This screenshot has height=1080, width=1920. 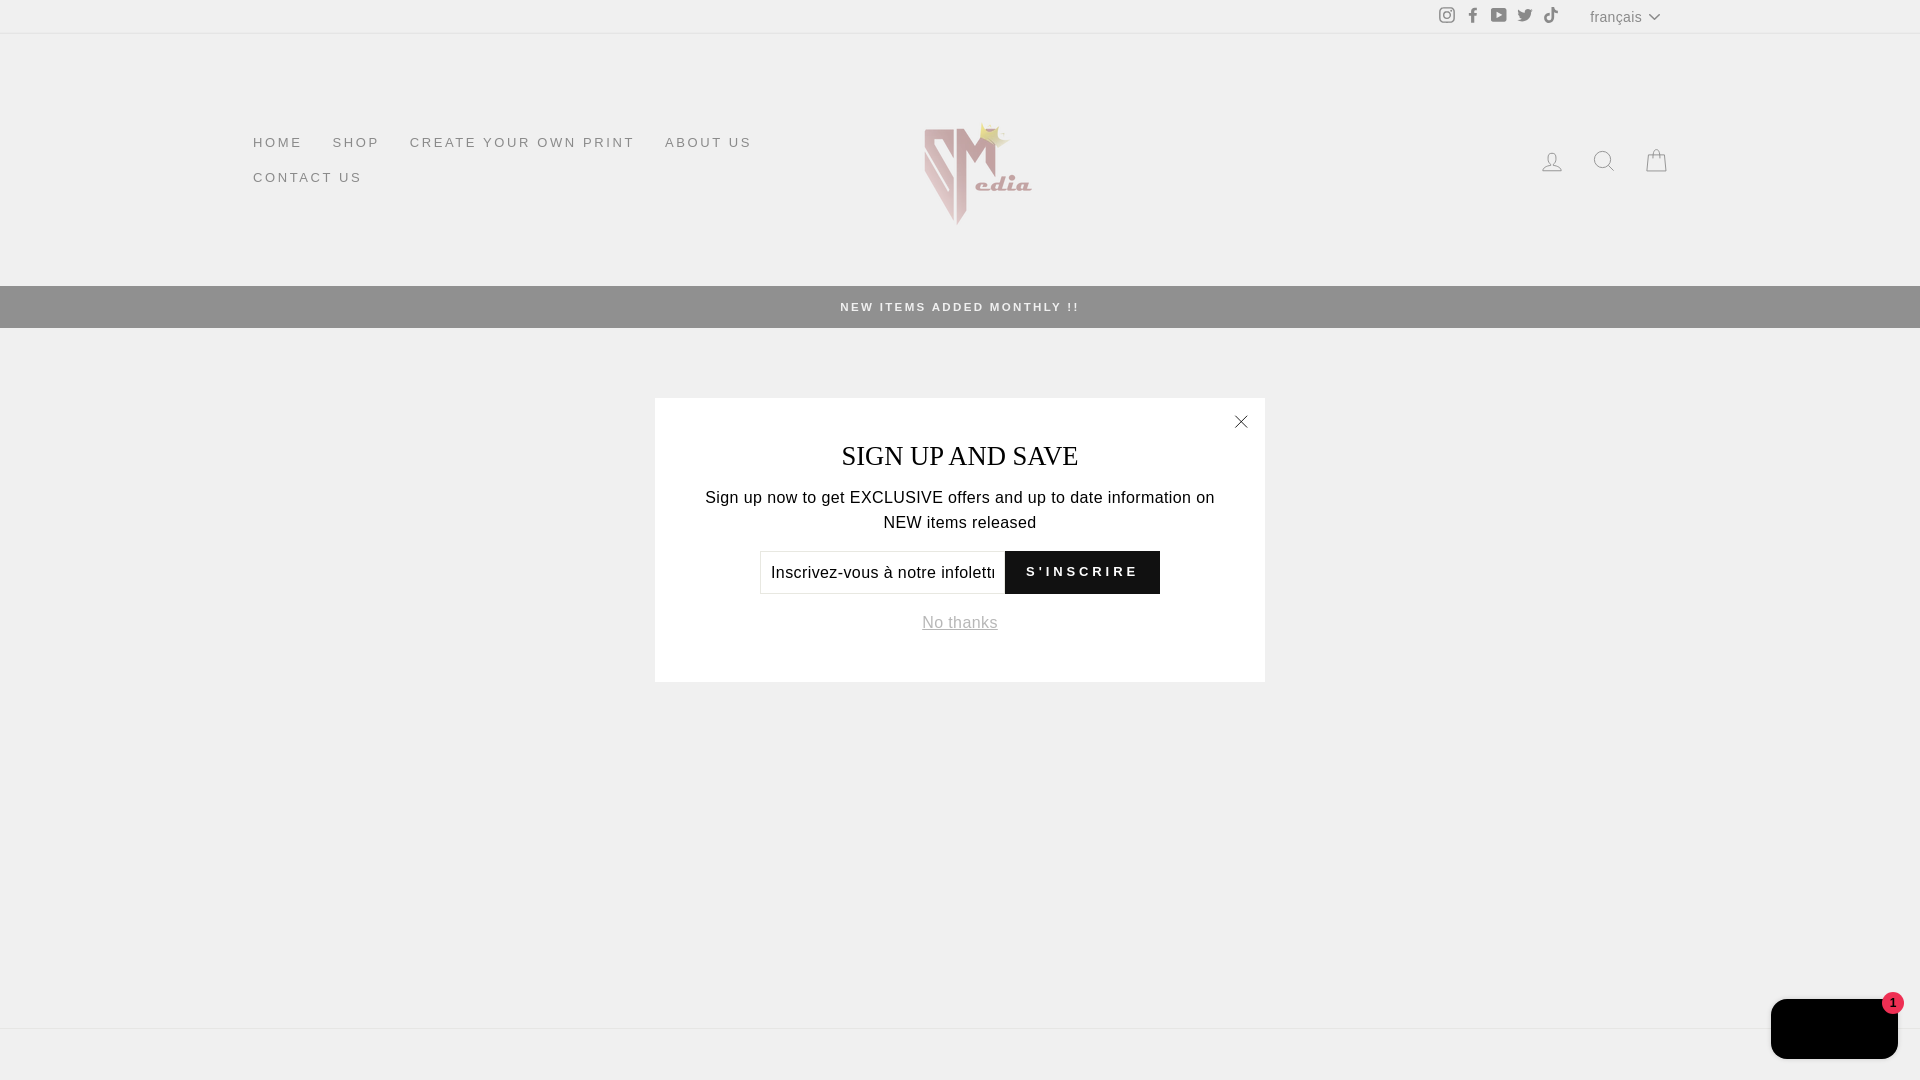 I want to click on CONTACT US, so click(x=307, y=178).